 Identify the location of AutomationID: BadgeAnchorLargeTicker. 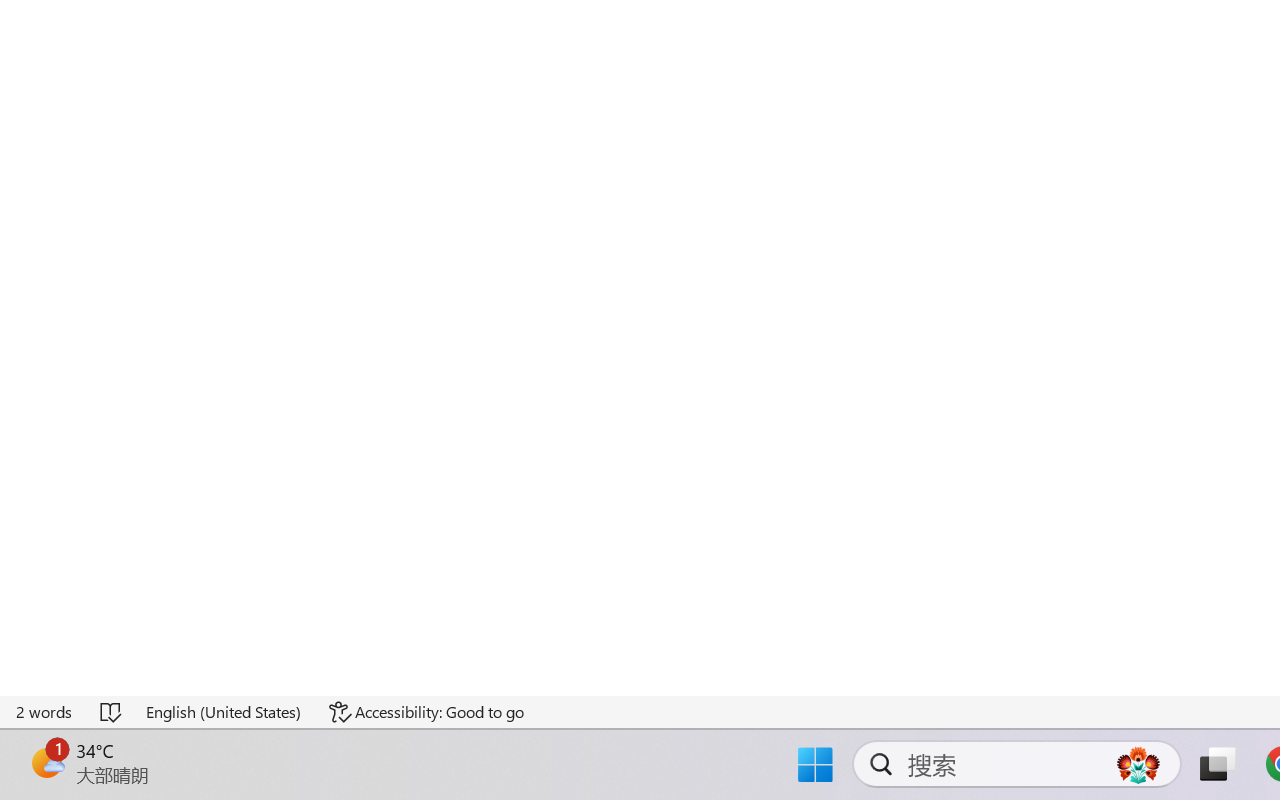
(46, 762).